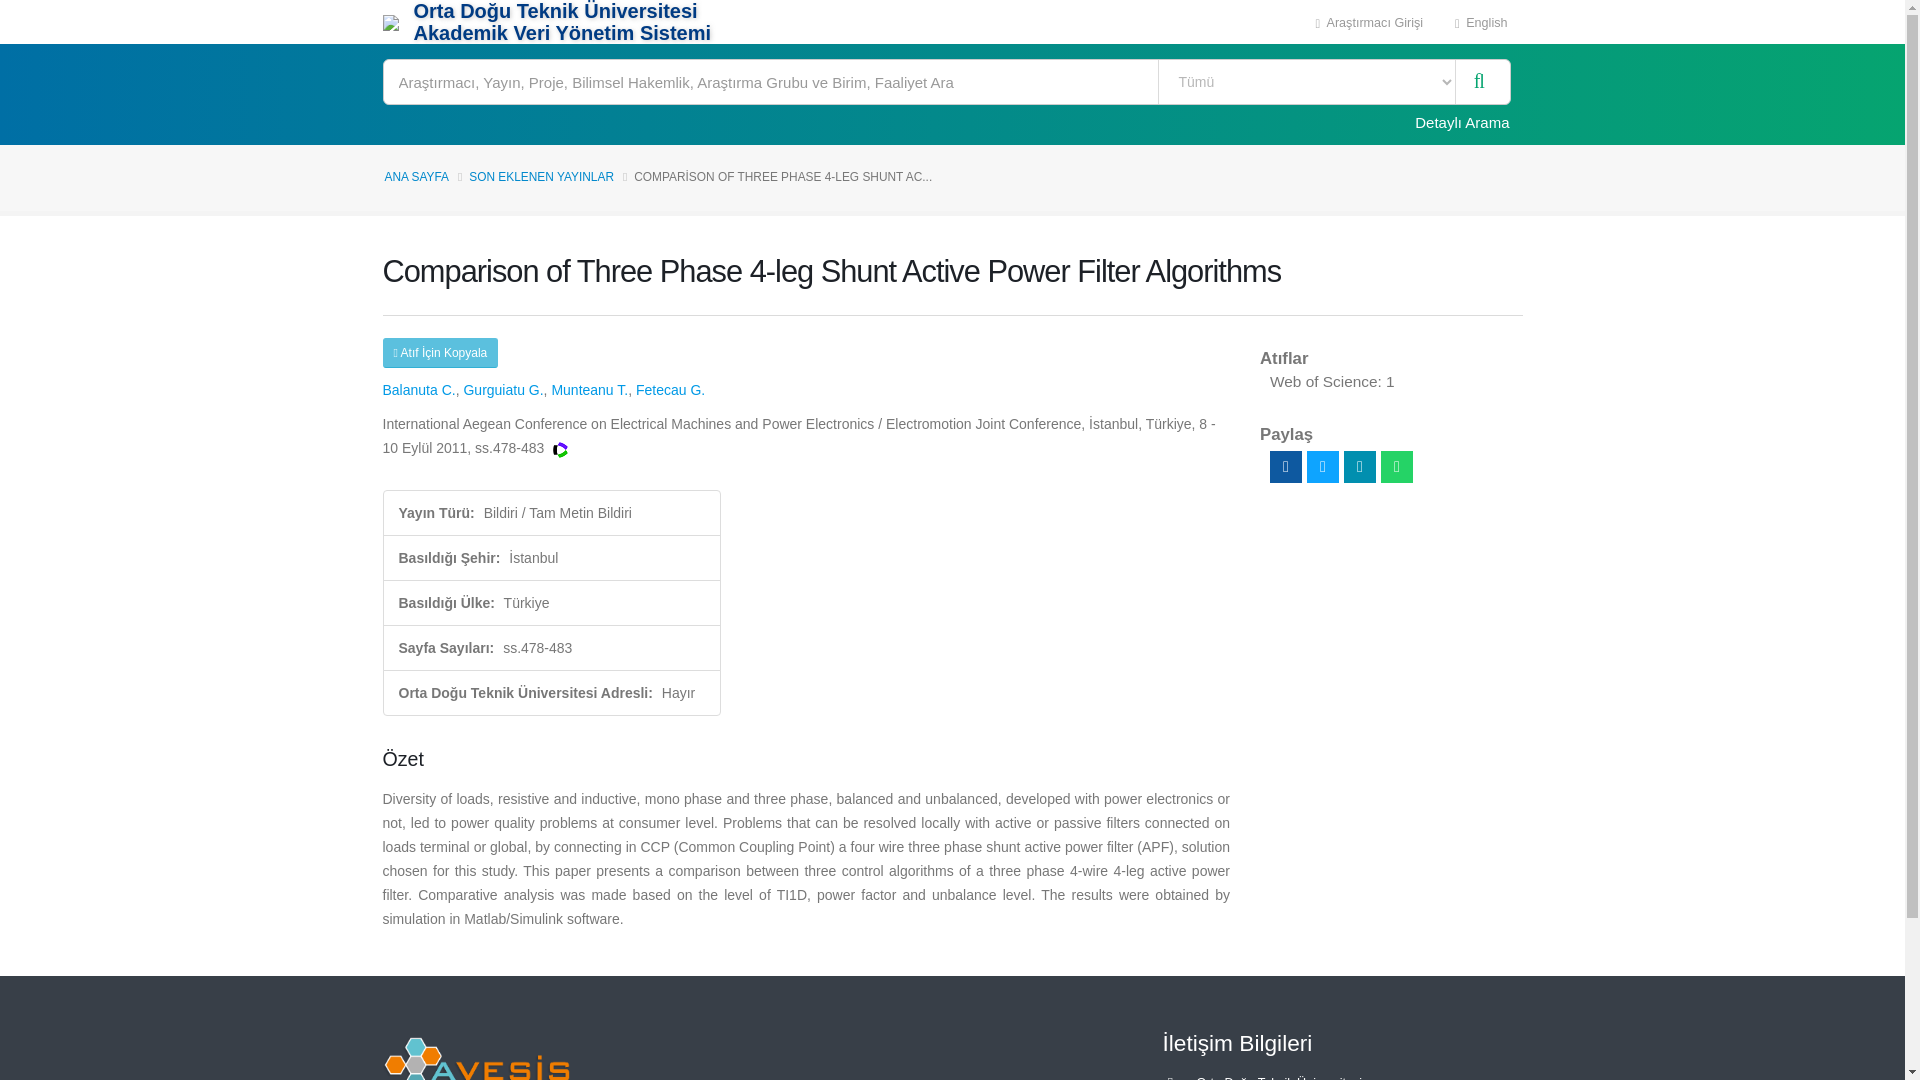 The height and width of the screenshot is (1080, 1920). I want to click on ANA SAYFA, so click(416, 176).